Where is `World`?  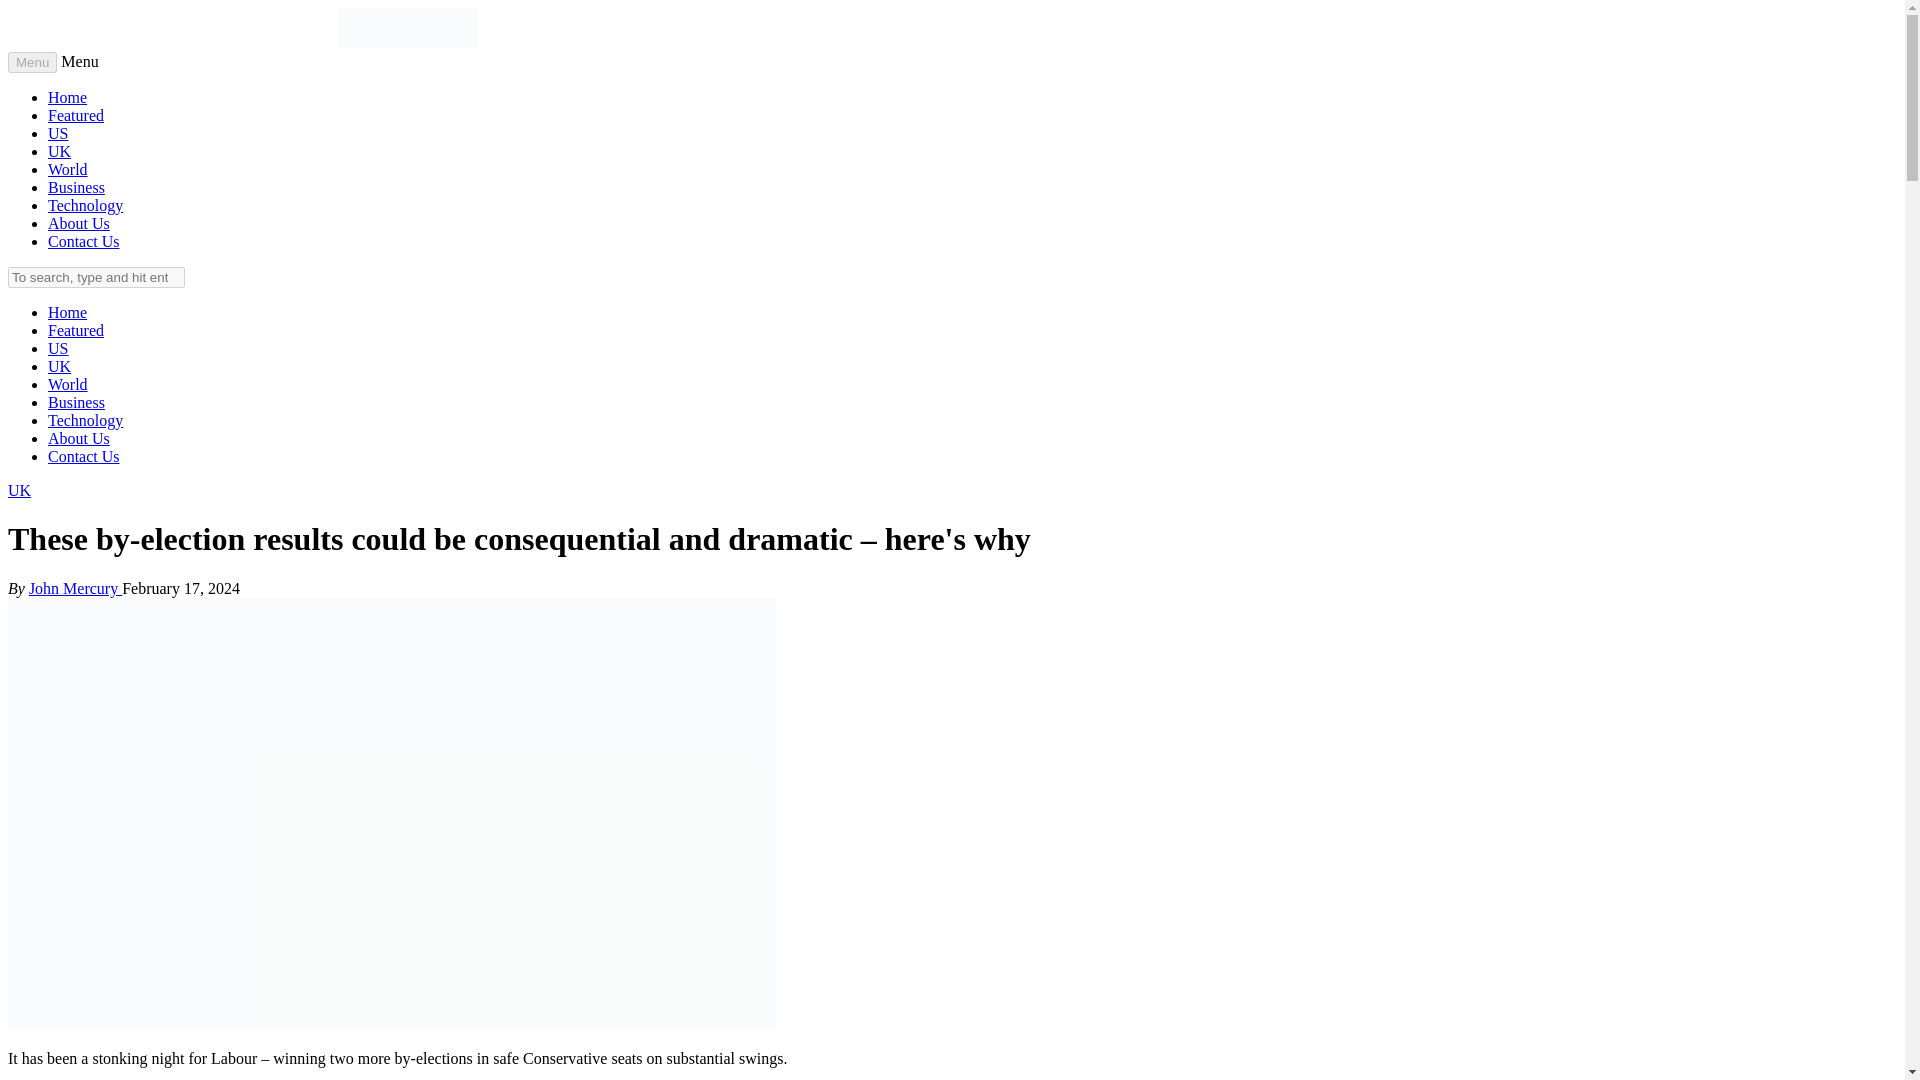 World is located at coordinates (68, 169).